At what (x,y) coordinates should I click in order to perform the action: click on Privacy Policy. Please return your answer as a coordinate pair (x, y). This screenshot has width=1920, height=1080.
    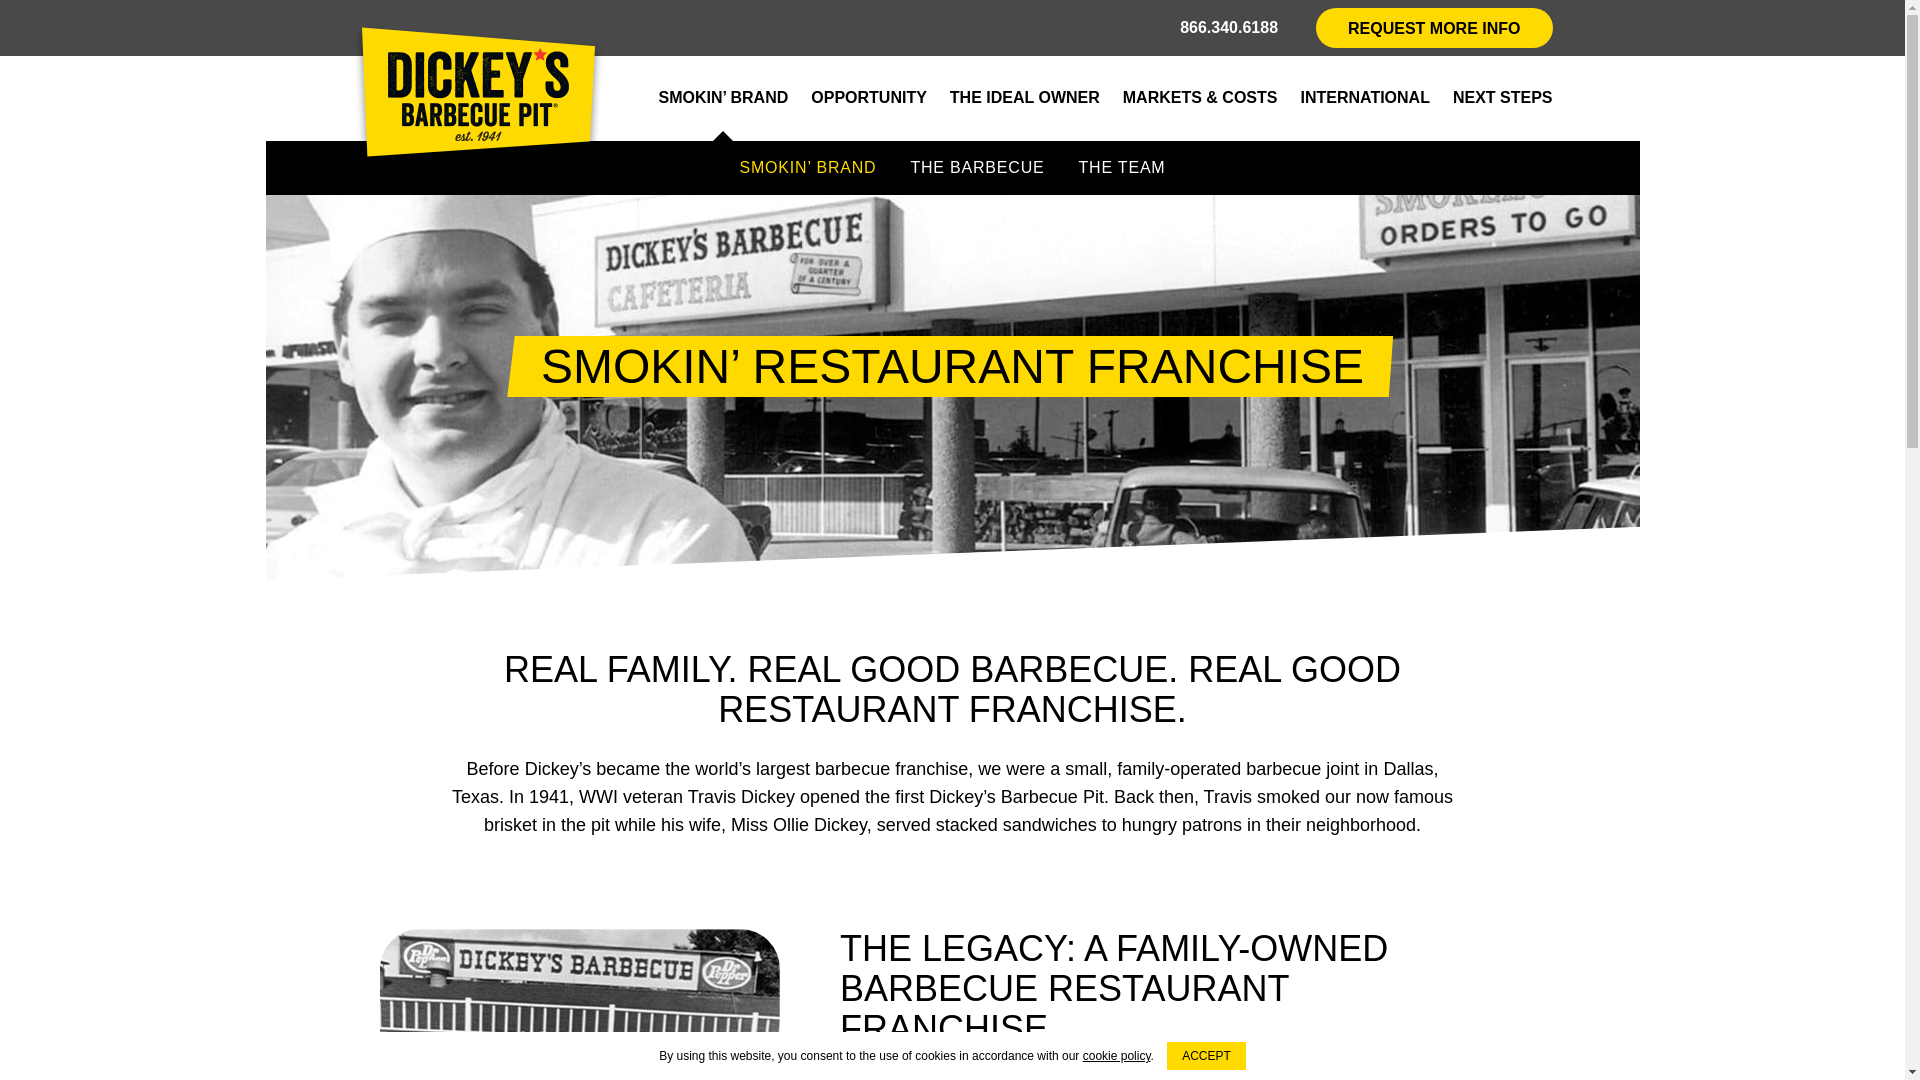
    Looking at the image, I should click on (1116, 1055).